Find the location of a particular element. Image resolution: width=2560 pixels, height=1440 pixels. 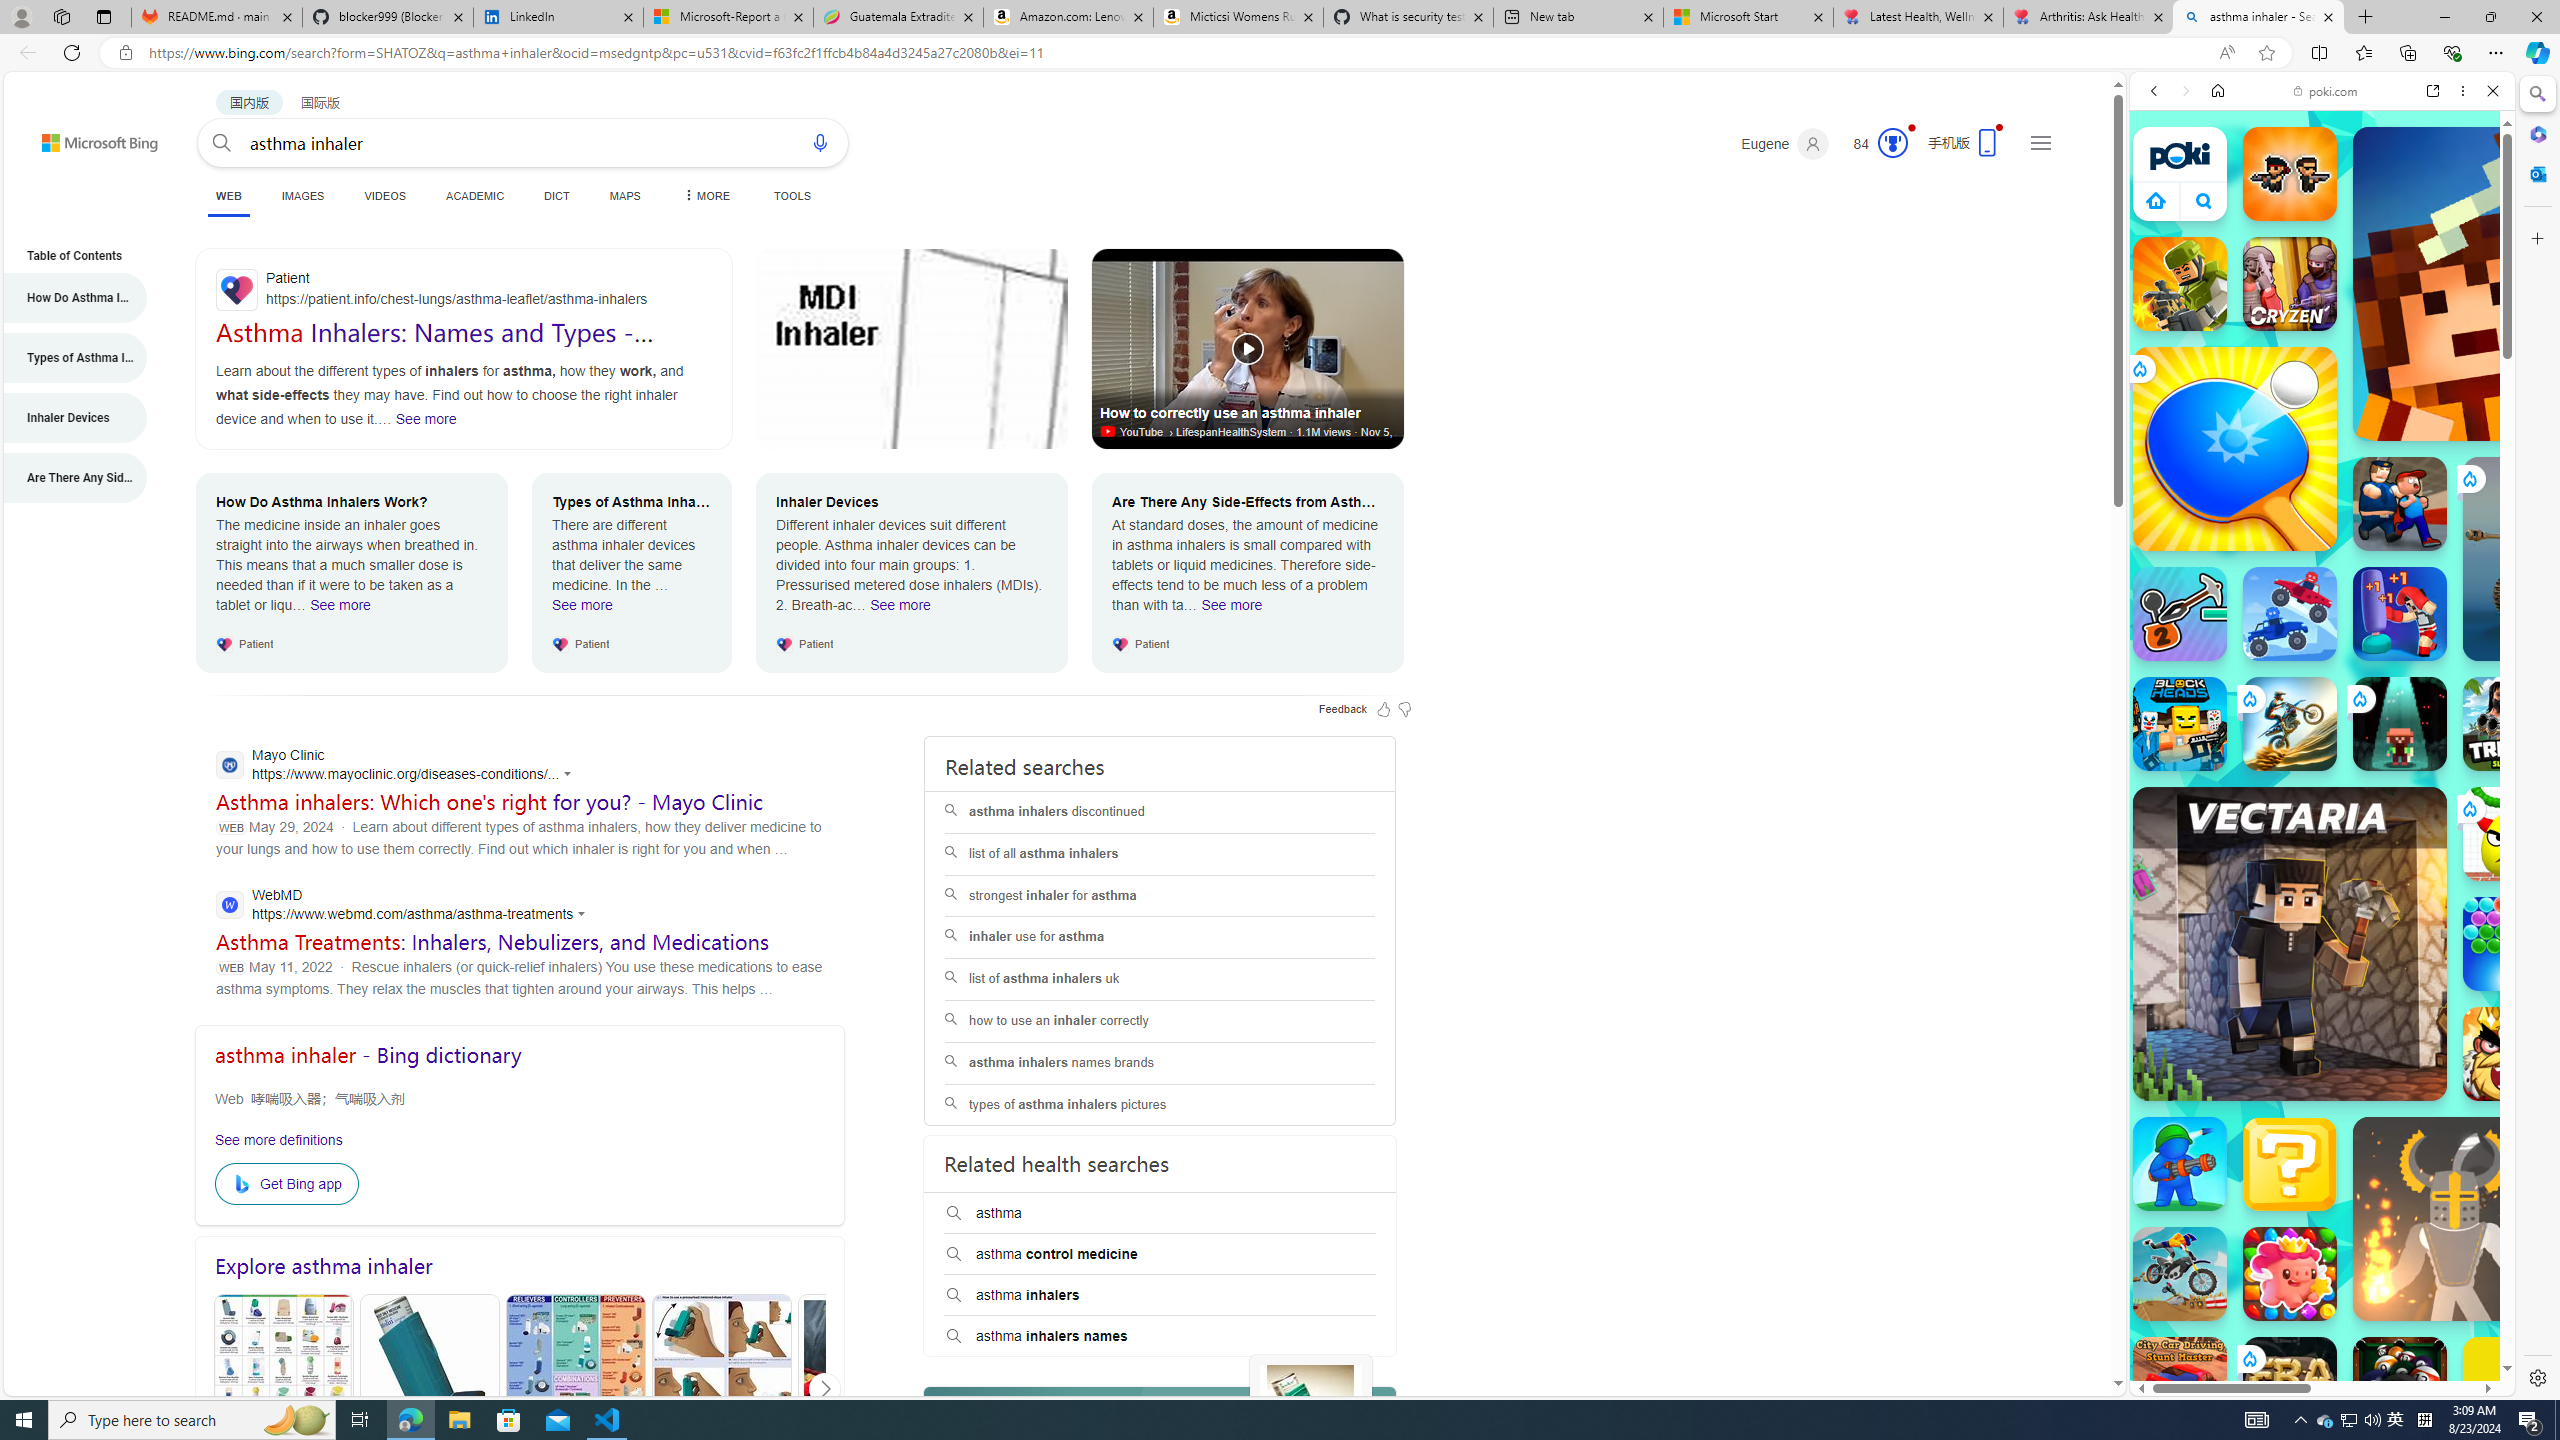

Cryzen.io is located at coordinates (2290, 284).